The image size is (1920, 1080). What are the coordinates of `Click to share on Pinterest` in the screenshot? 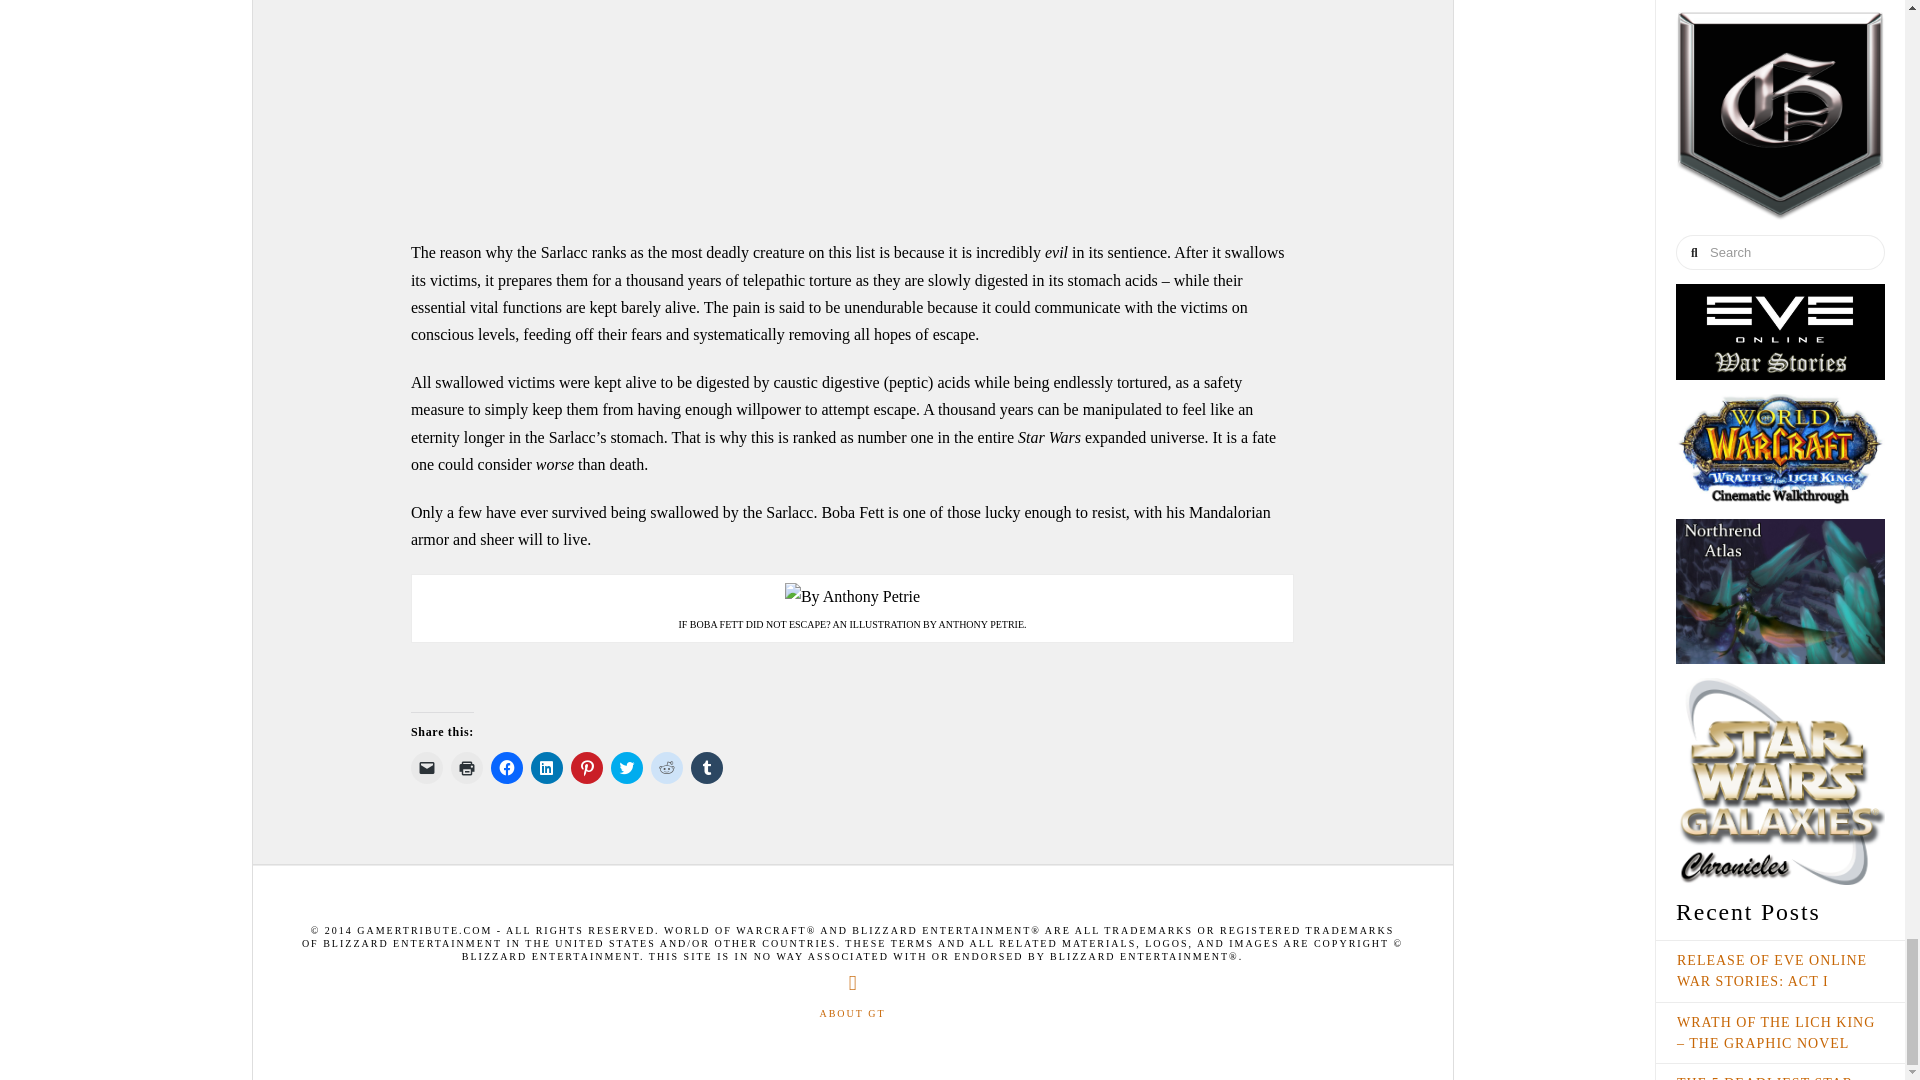 It's located at (586, 768).